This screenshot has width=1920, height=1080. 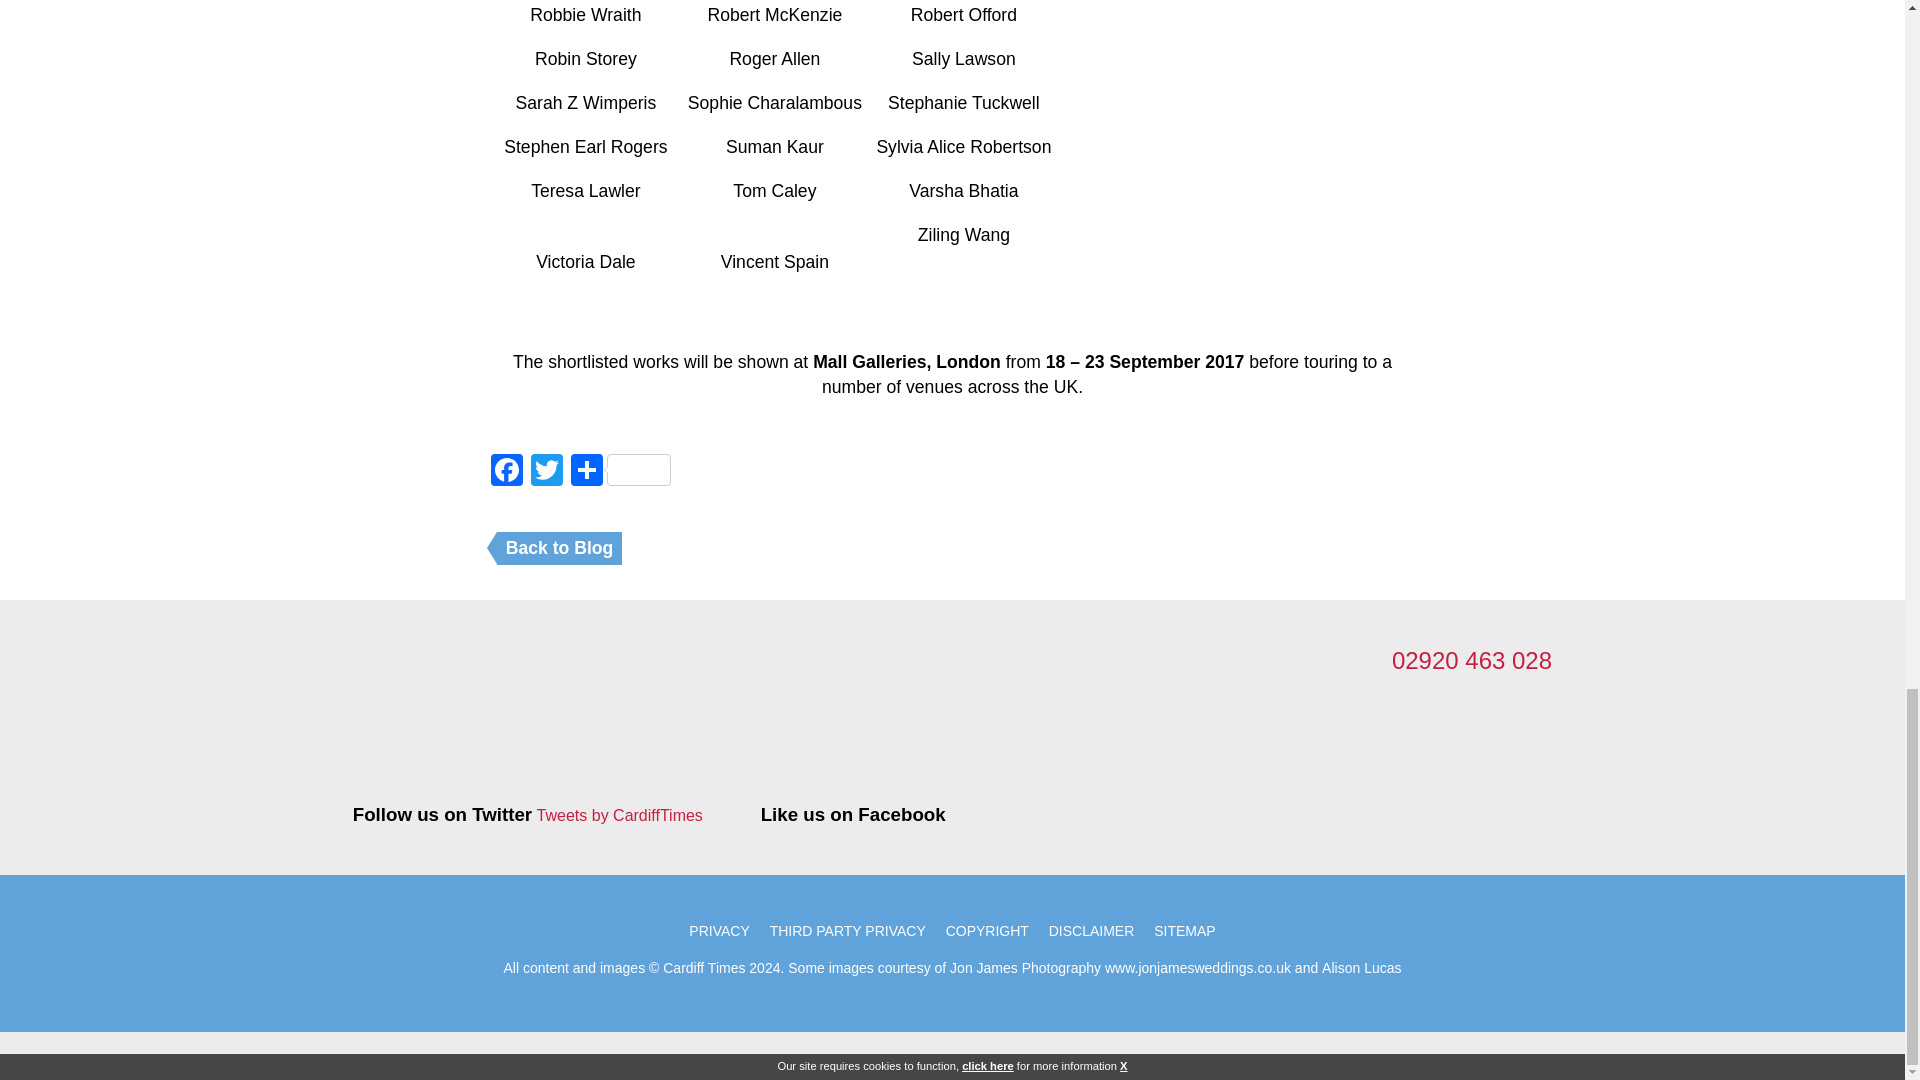 I want to click on Tweets by CardiffTimes, so click(x=620, y=816).